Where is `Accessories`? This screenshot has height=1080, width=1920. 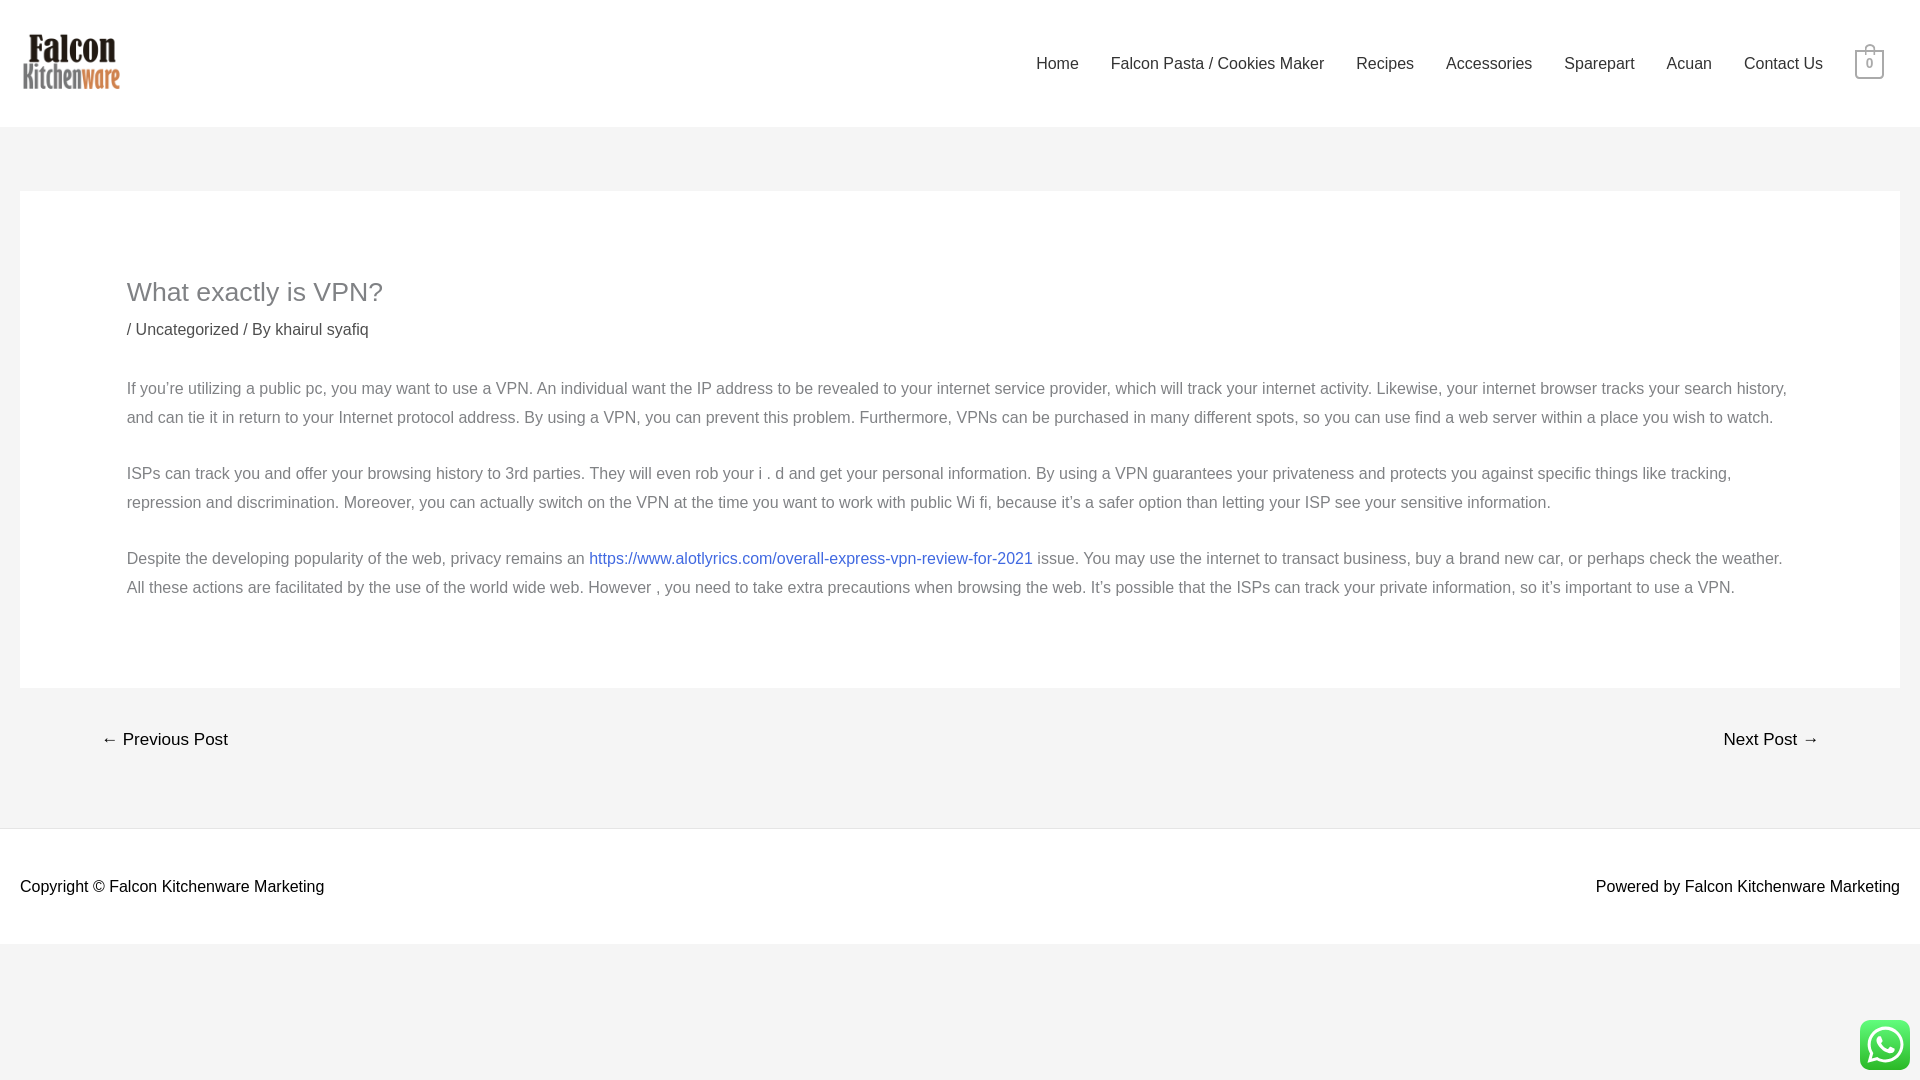
Accessories is located at coordinates (1488, 64).